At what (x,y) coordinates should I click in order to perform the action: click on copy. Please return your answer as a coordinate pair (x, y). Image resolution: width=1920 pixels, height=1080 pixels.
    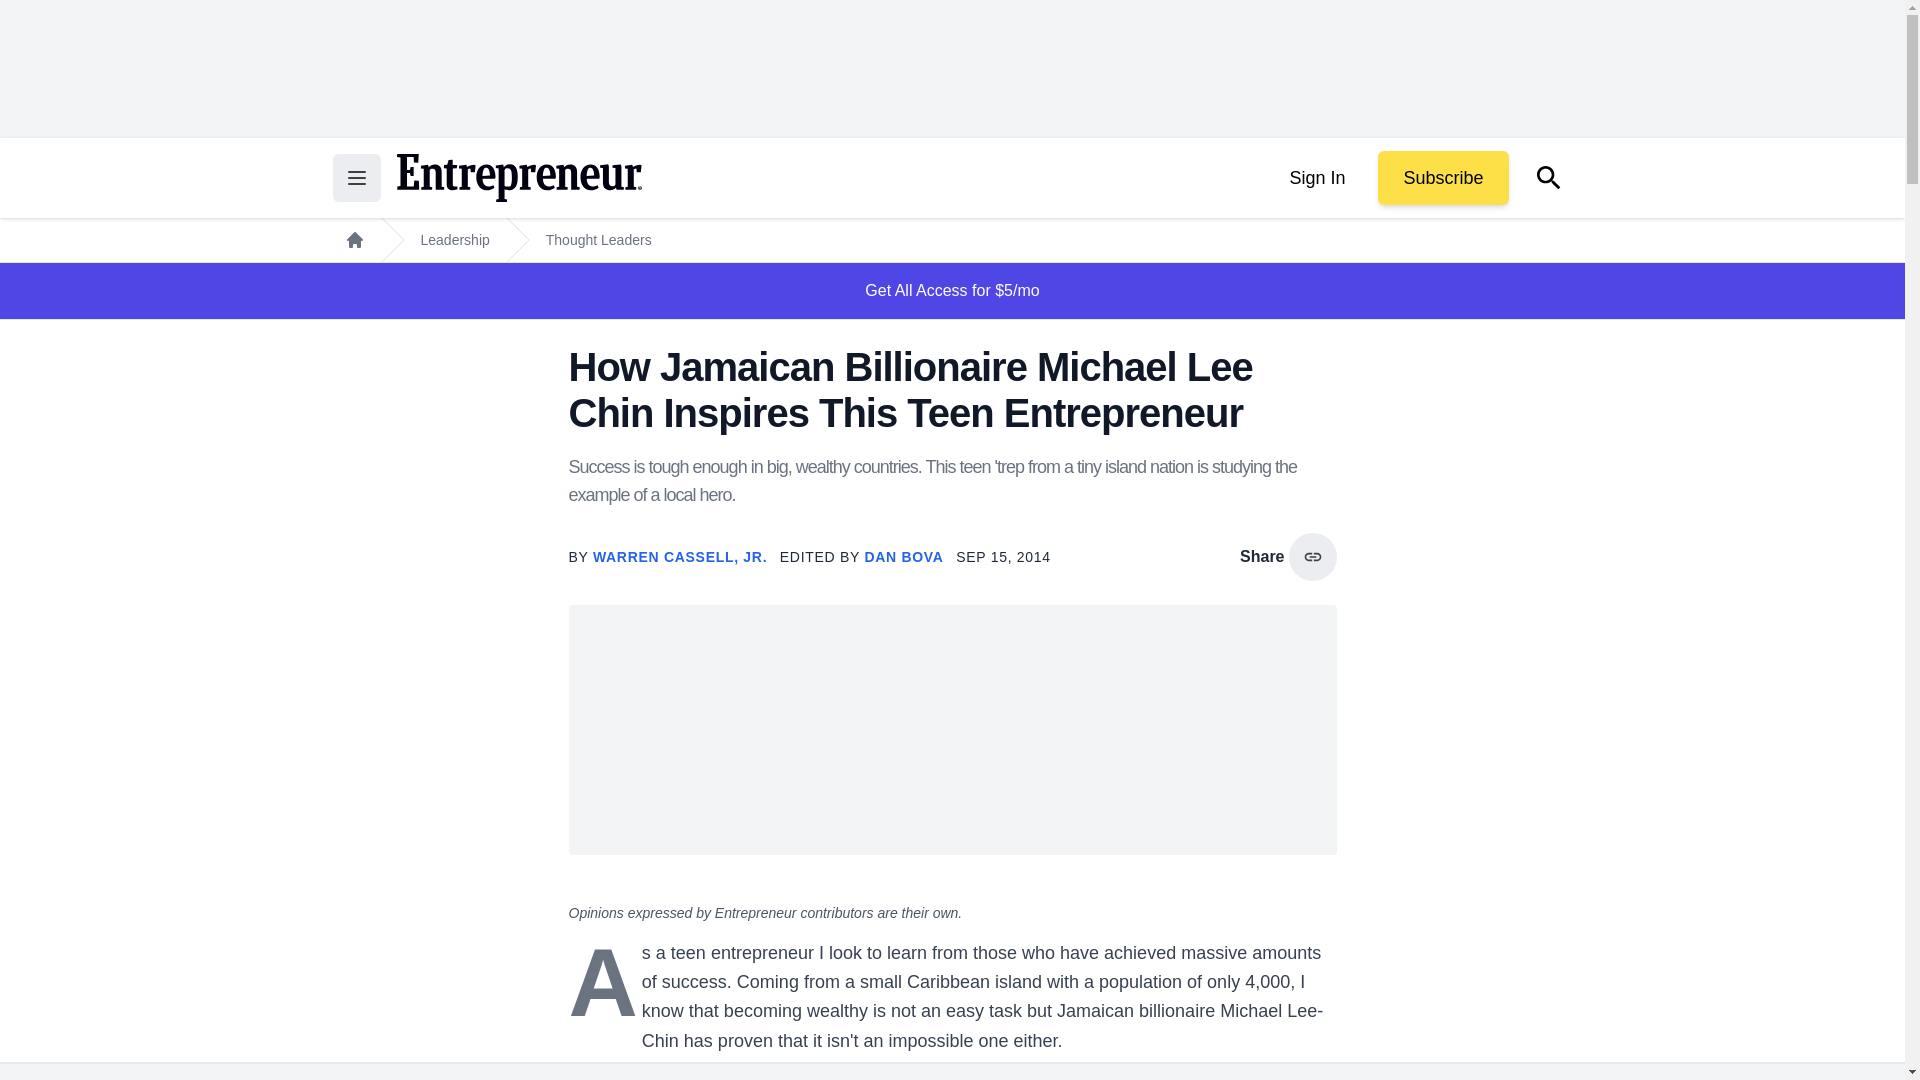
    Looking at the image, I should click on (1312, 557).